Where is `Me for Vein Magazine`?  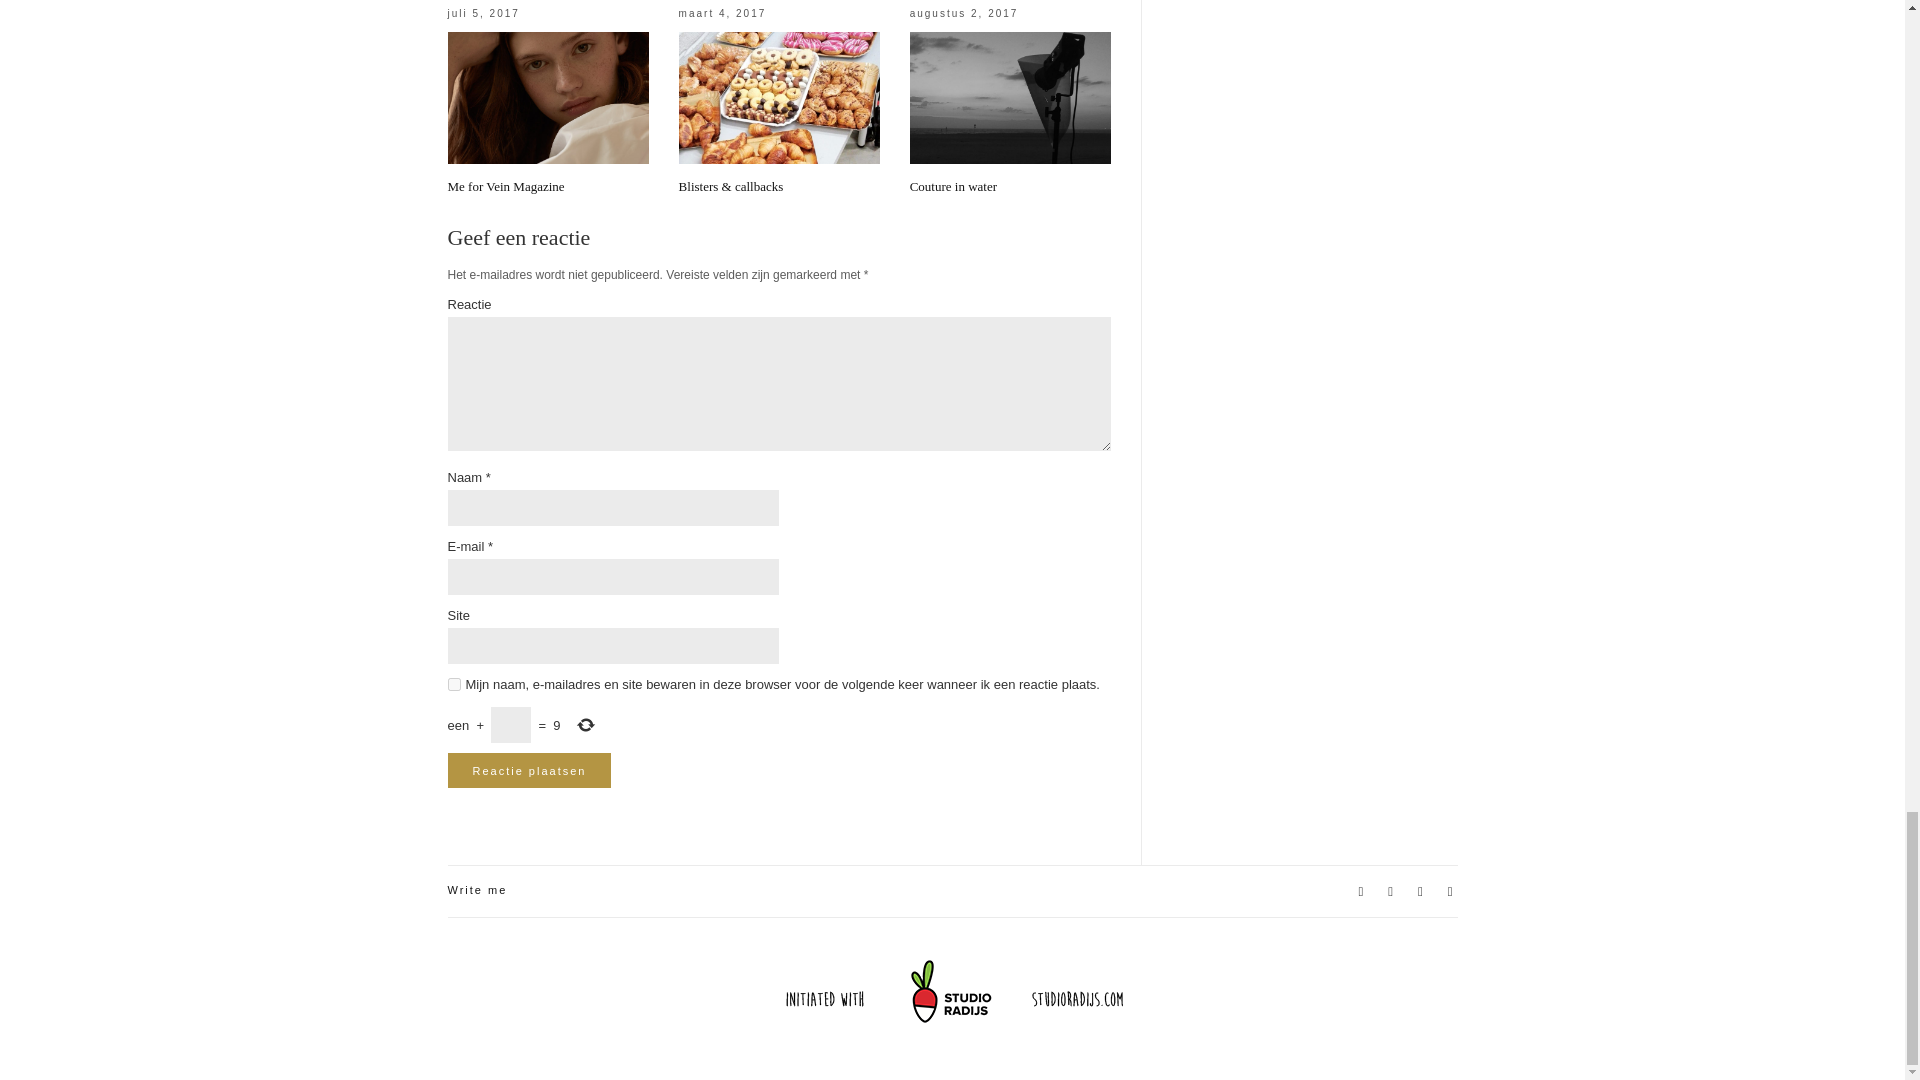 Me for Vein Magazine is located at coordinates (506, 186).